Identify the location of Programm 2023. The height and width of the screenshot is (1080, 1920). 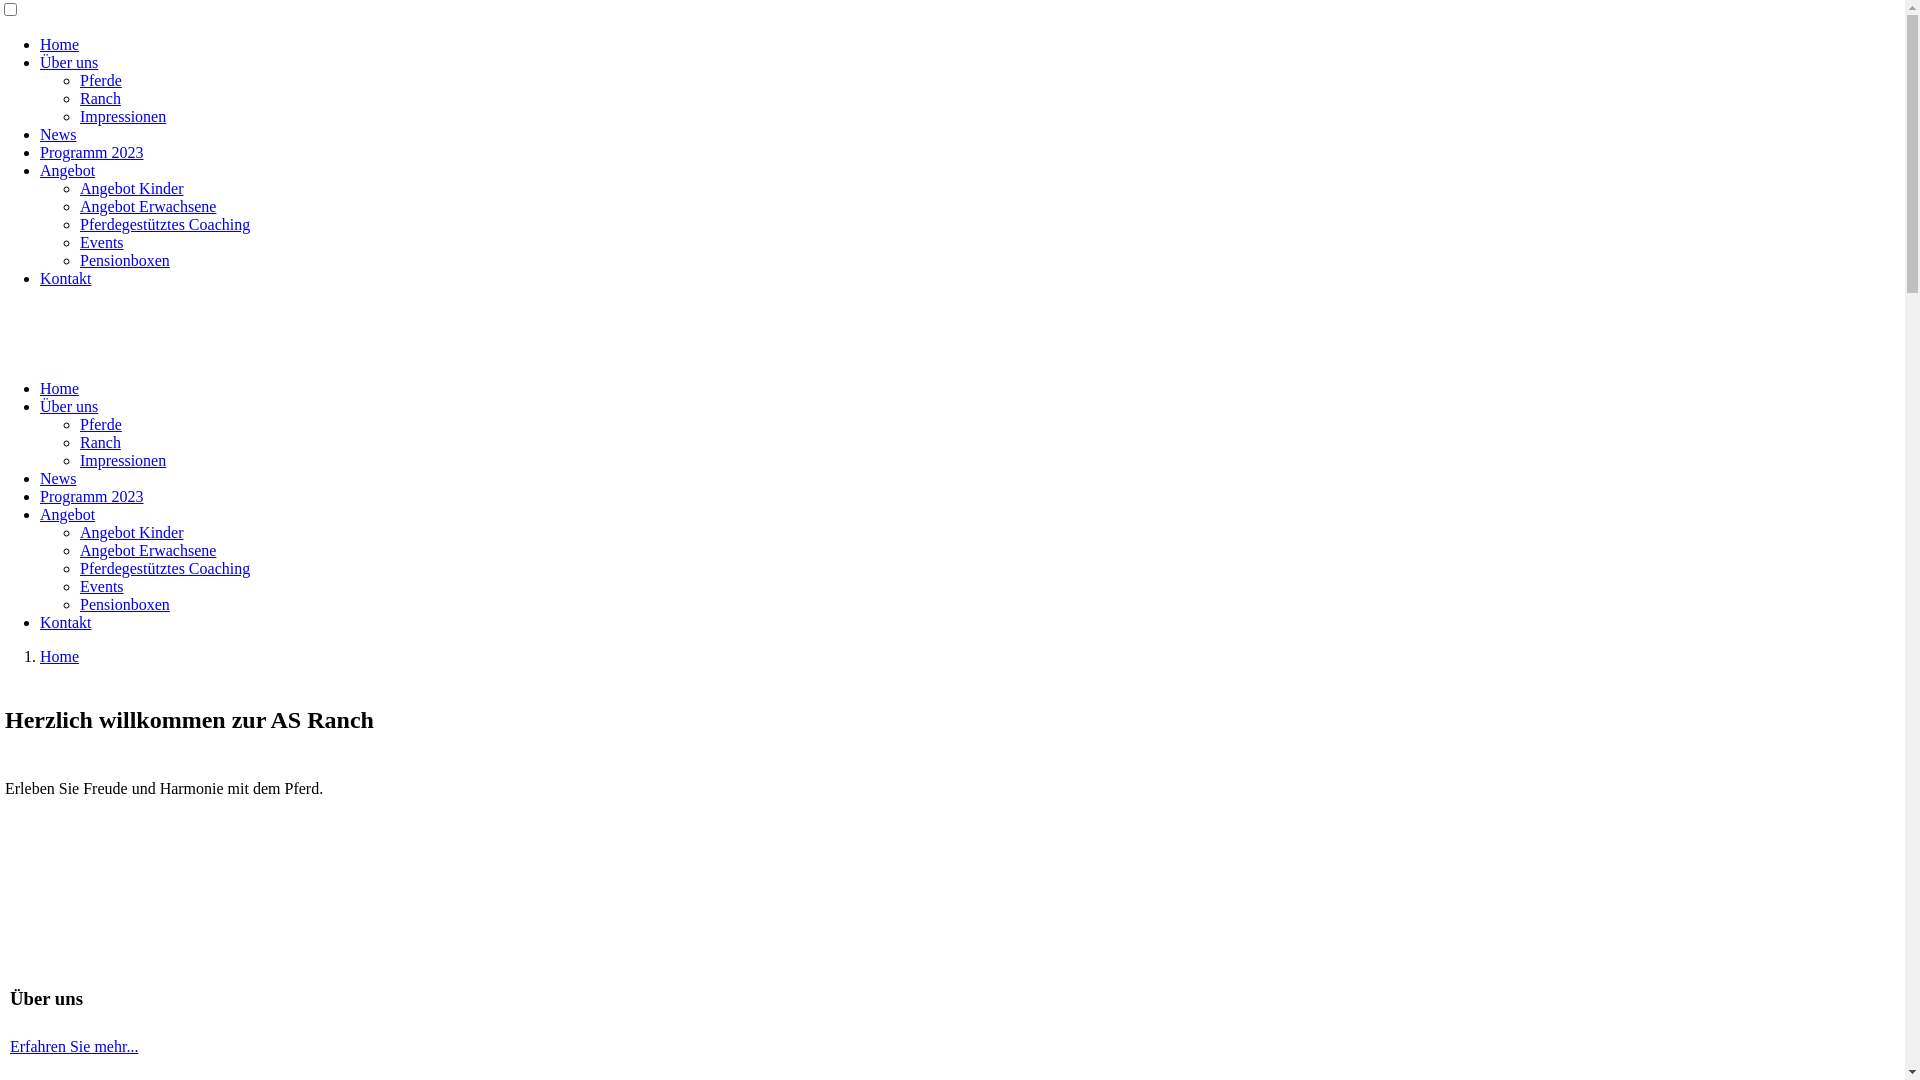
(92, 496).